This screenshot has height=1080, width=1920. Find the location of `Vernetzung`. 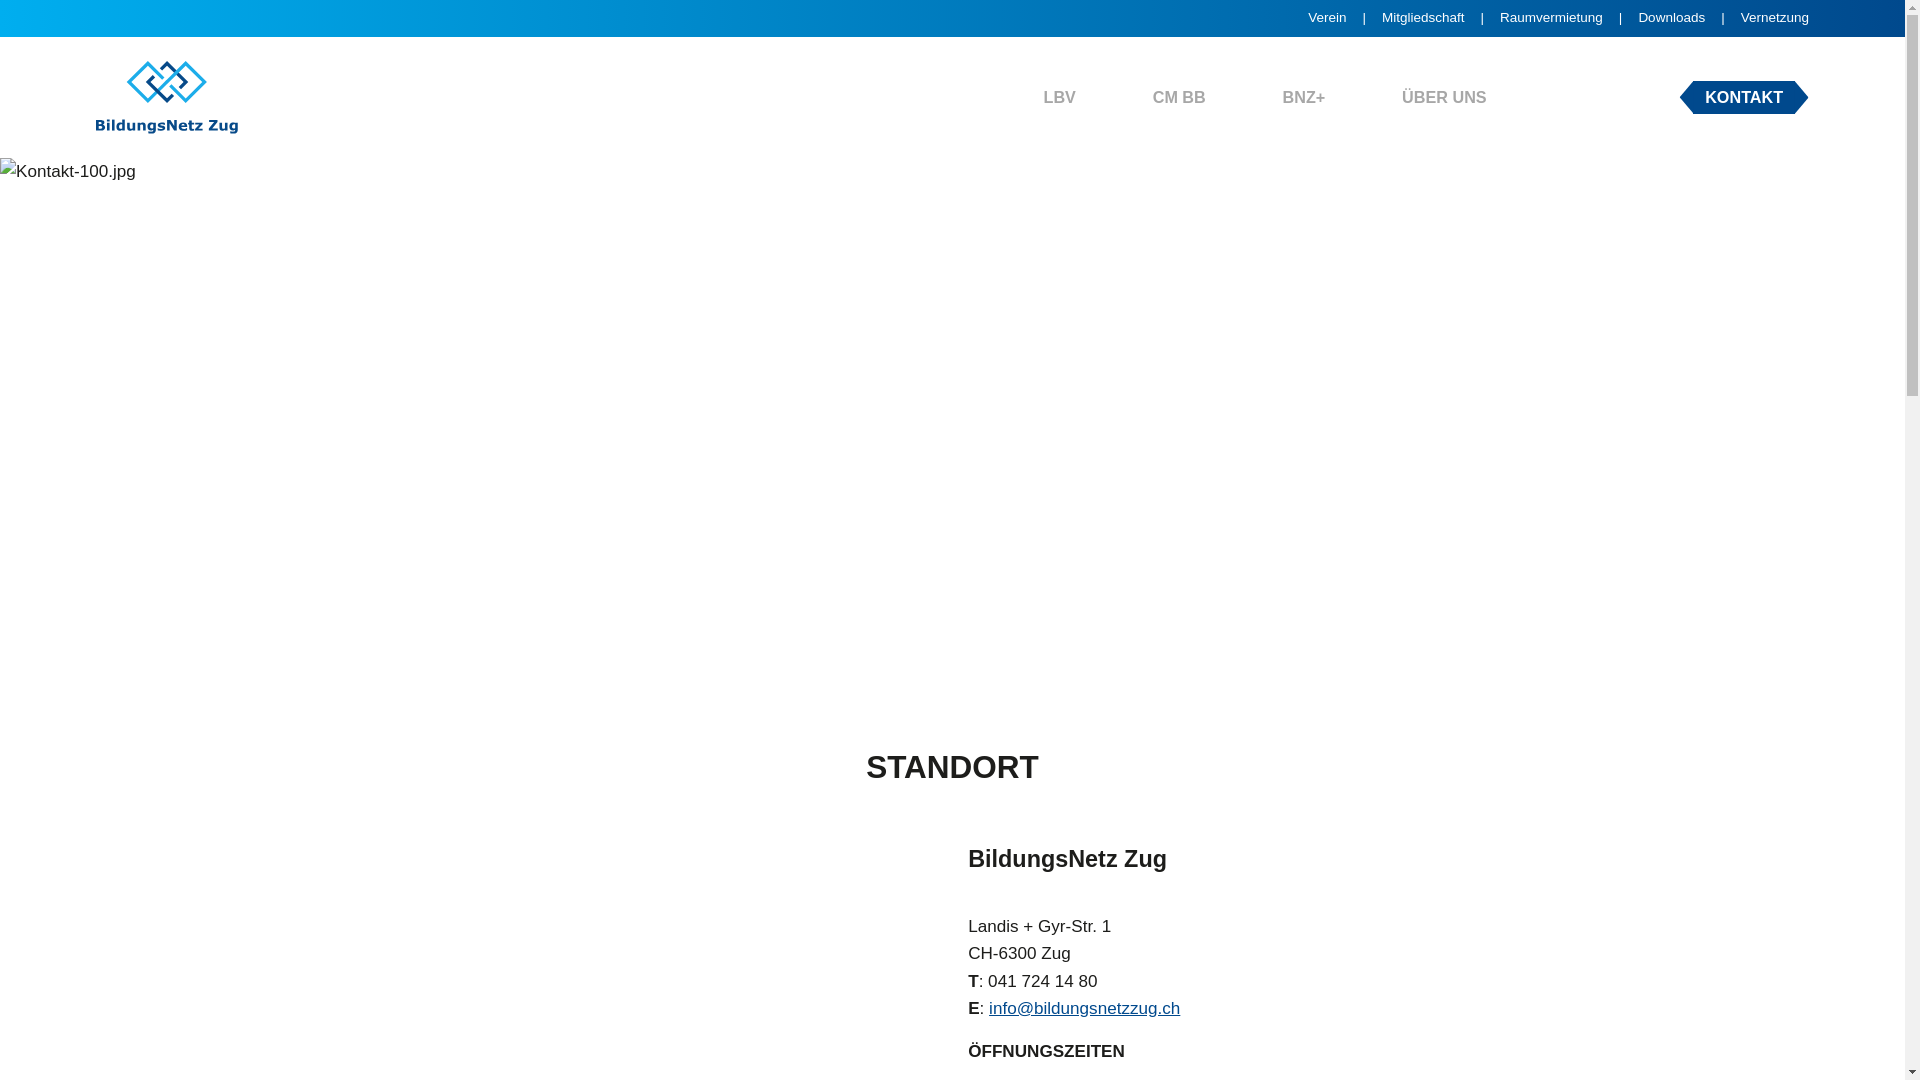

Vernetzung is located at coordinates (1775, 18).